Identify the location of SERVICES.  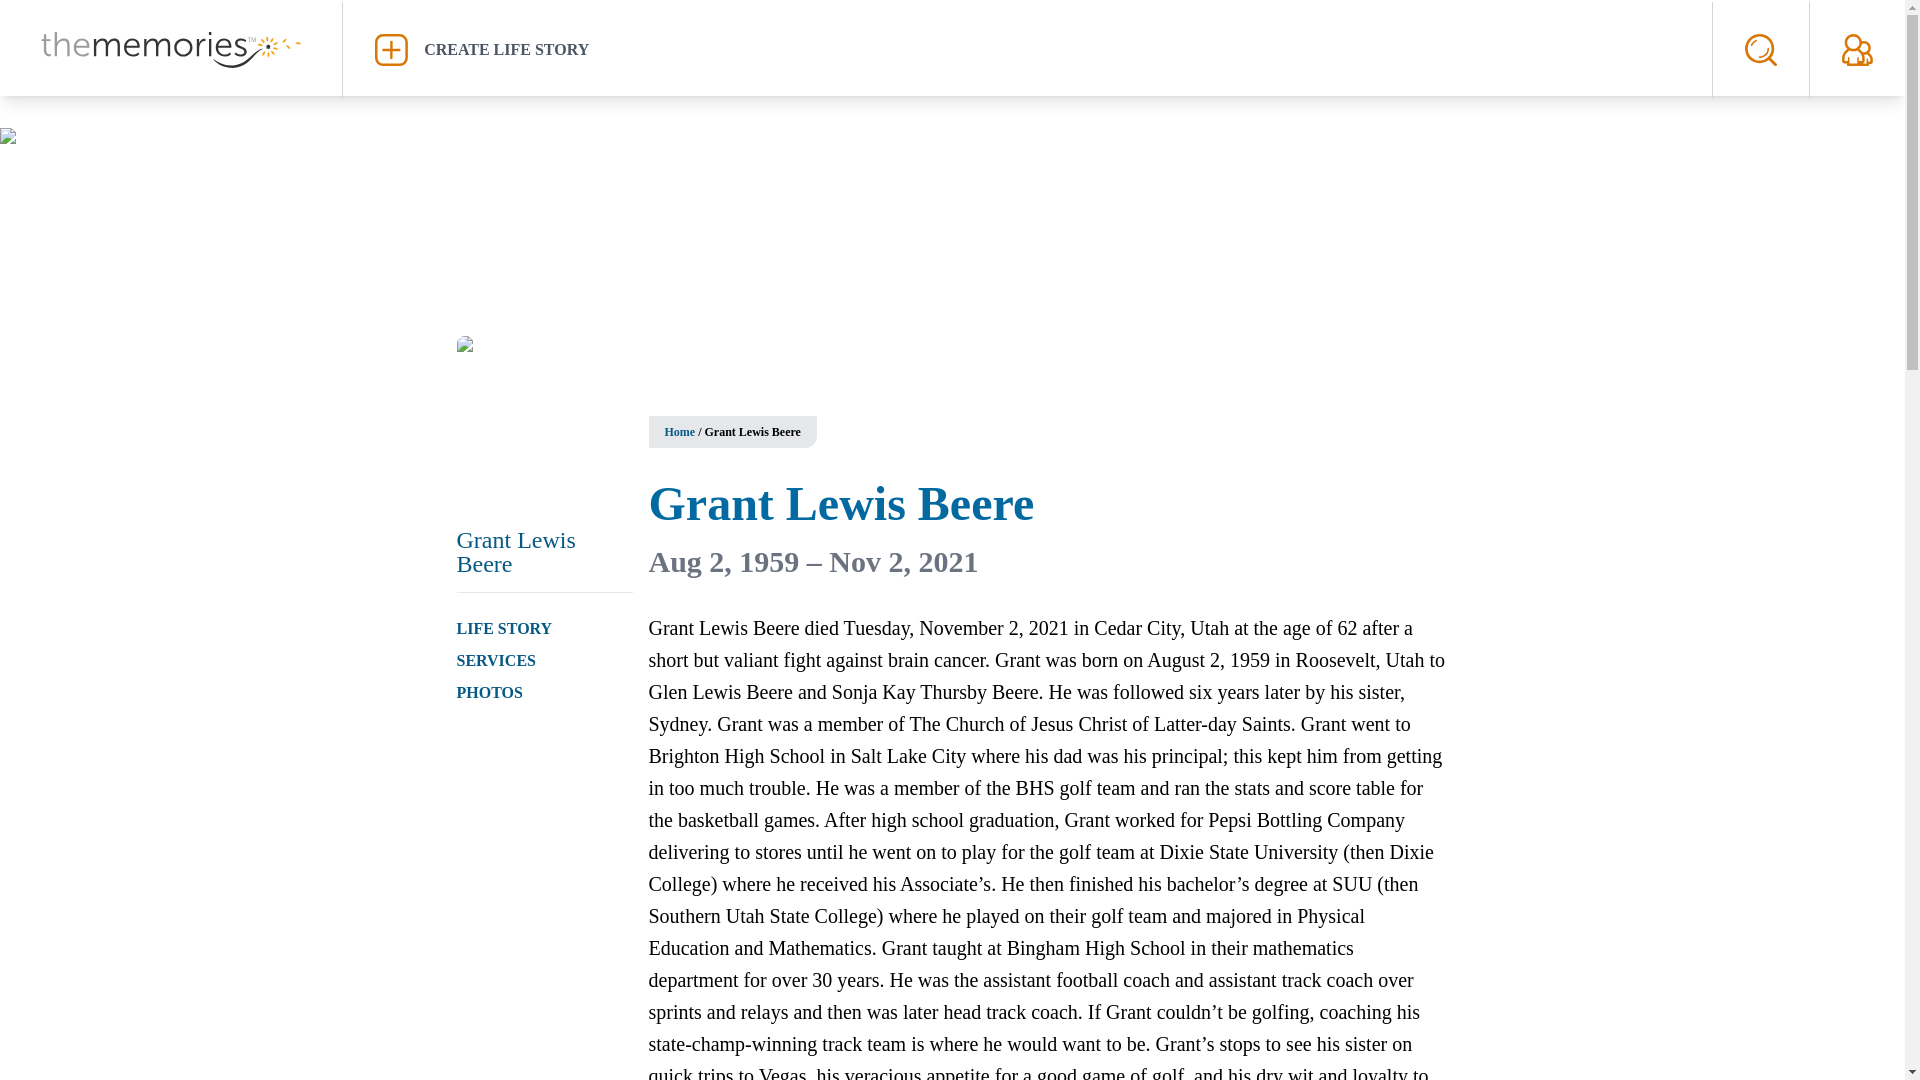
(496, 660).